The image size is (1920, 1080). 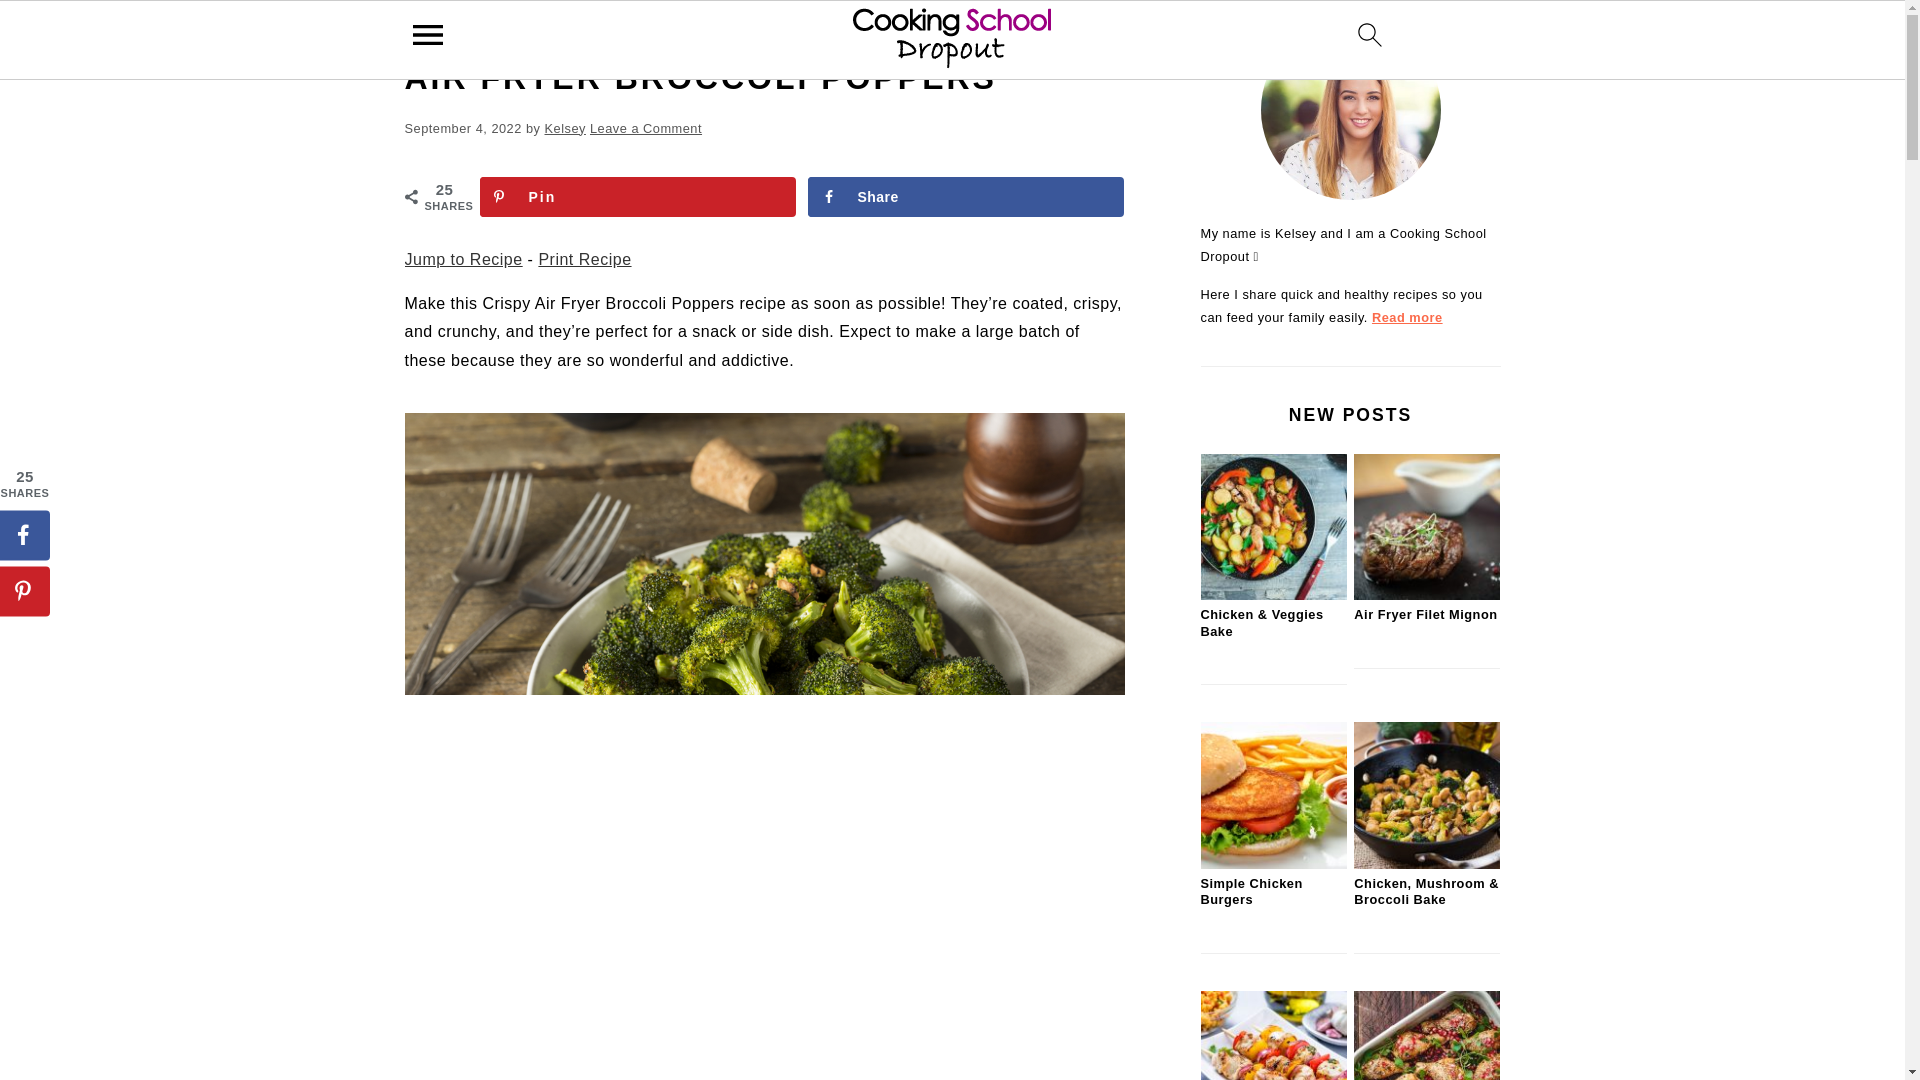 What do you see at coordinates (1370, 40) in the screenshot?
I see `search icon` at bounding box center [1370, 40].